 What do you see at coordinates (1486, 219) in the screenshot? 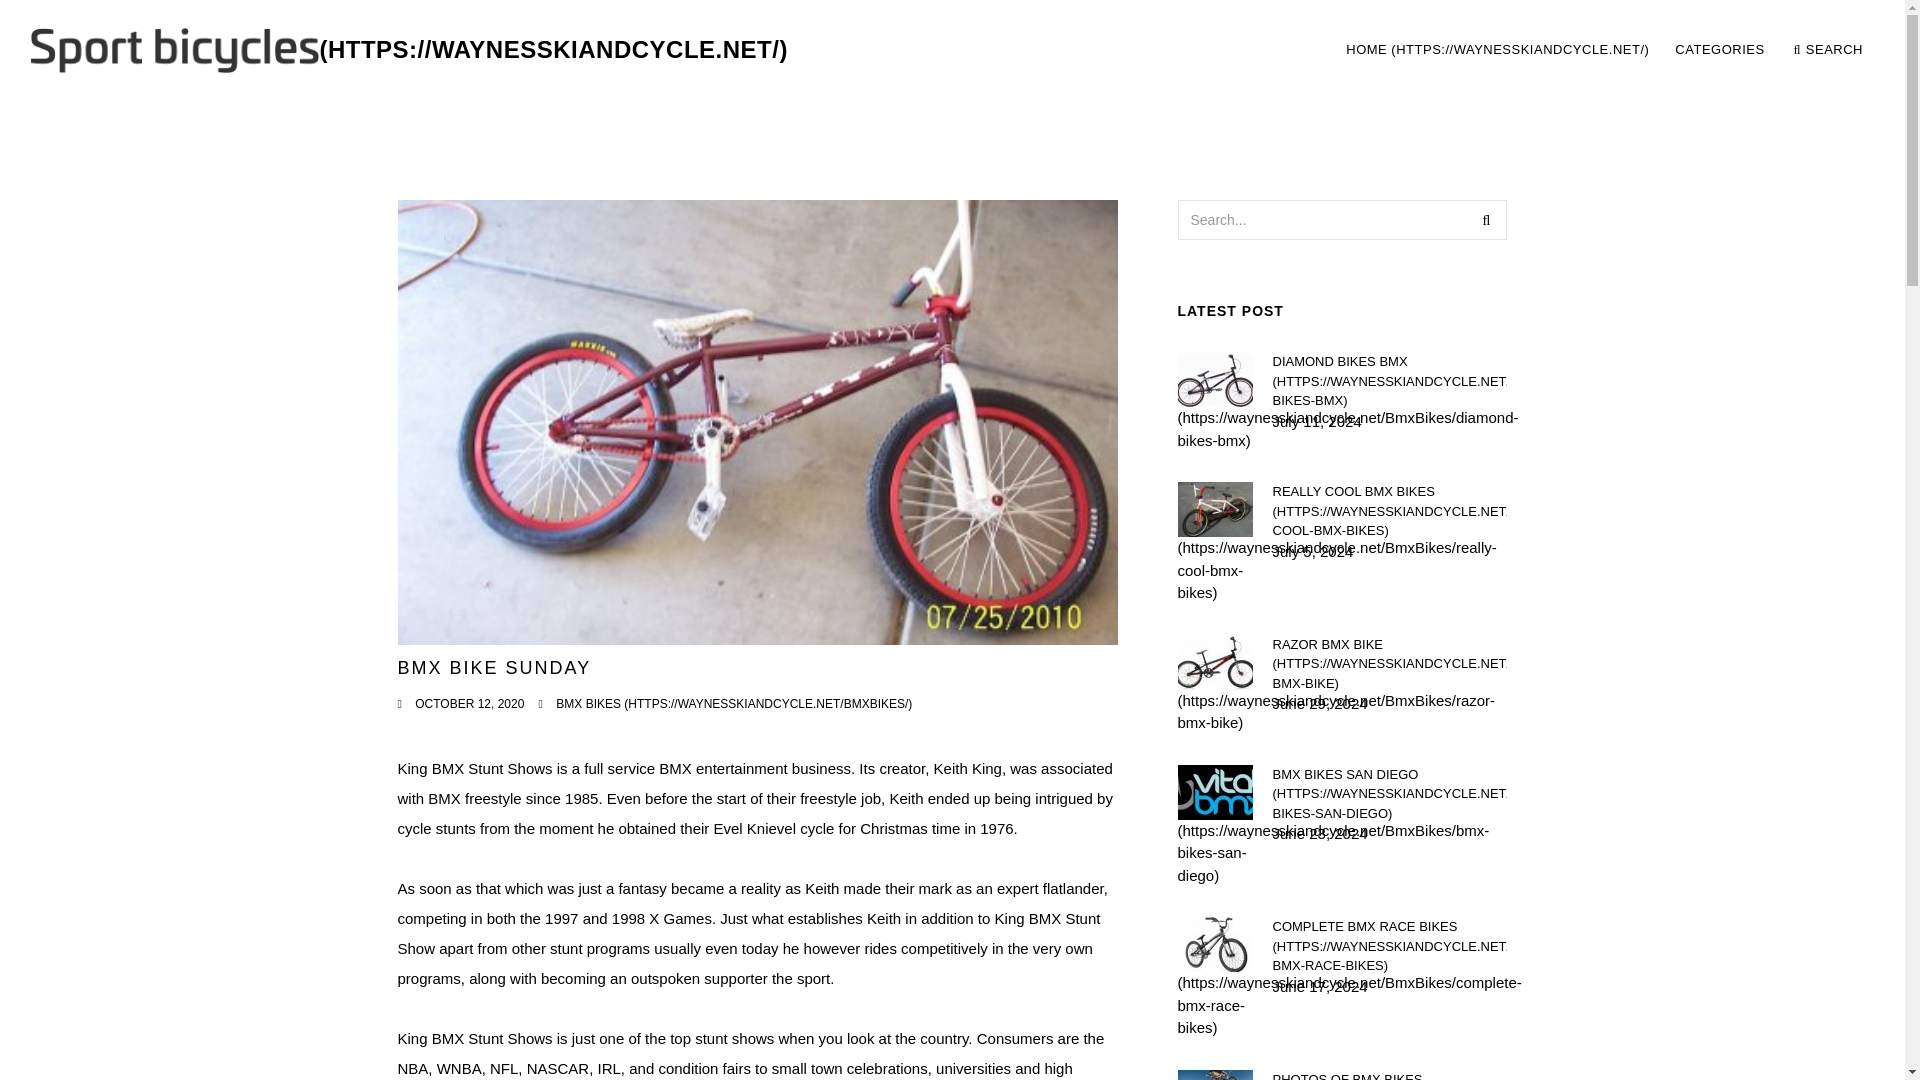
I see `Search` at bounding box center [1486, 219].